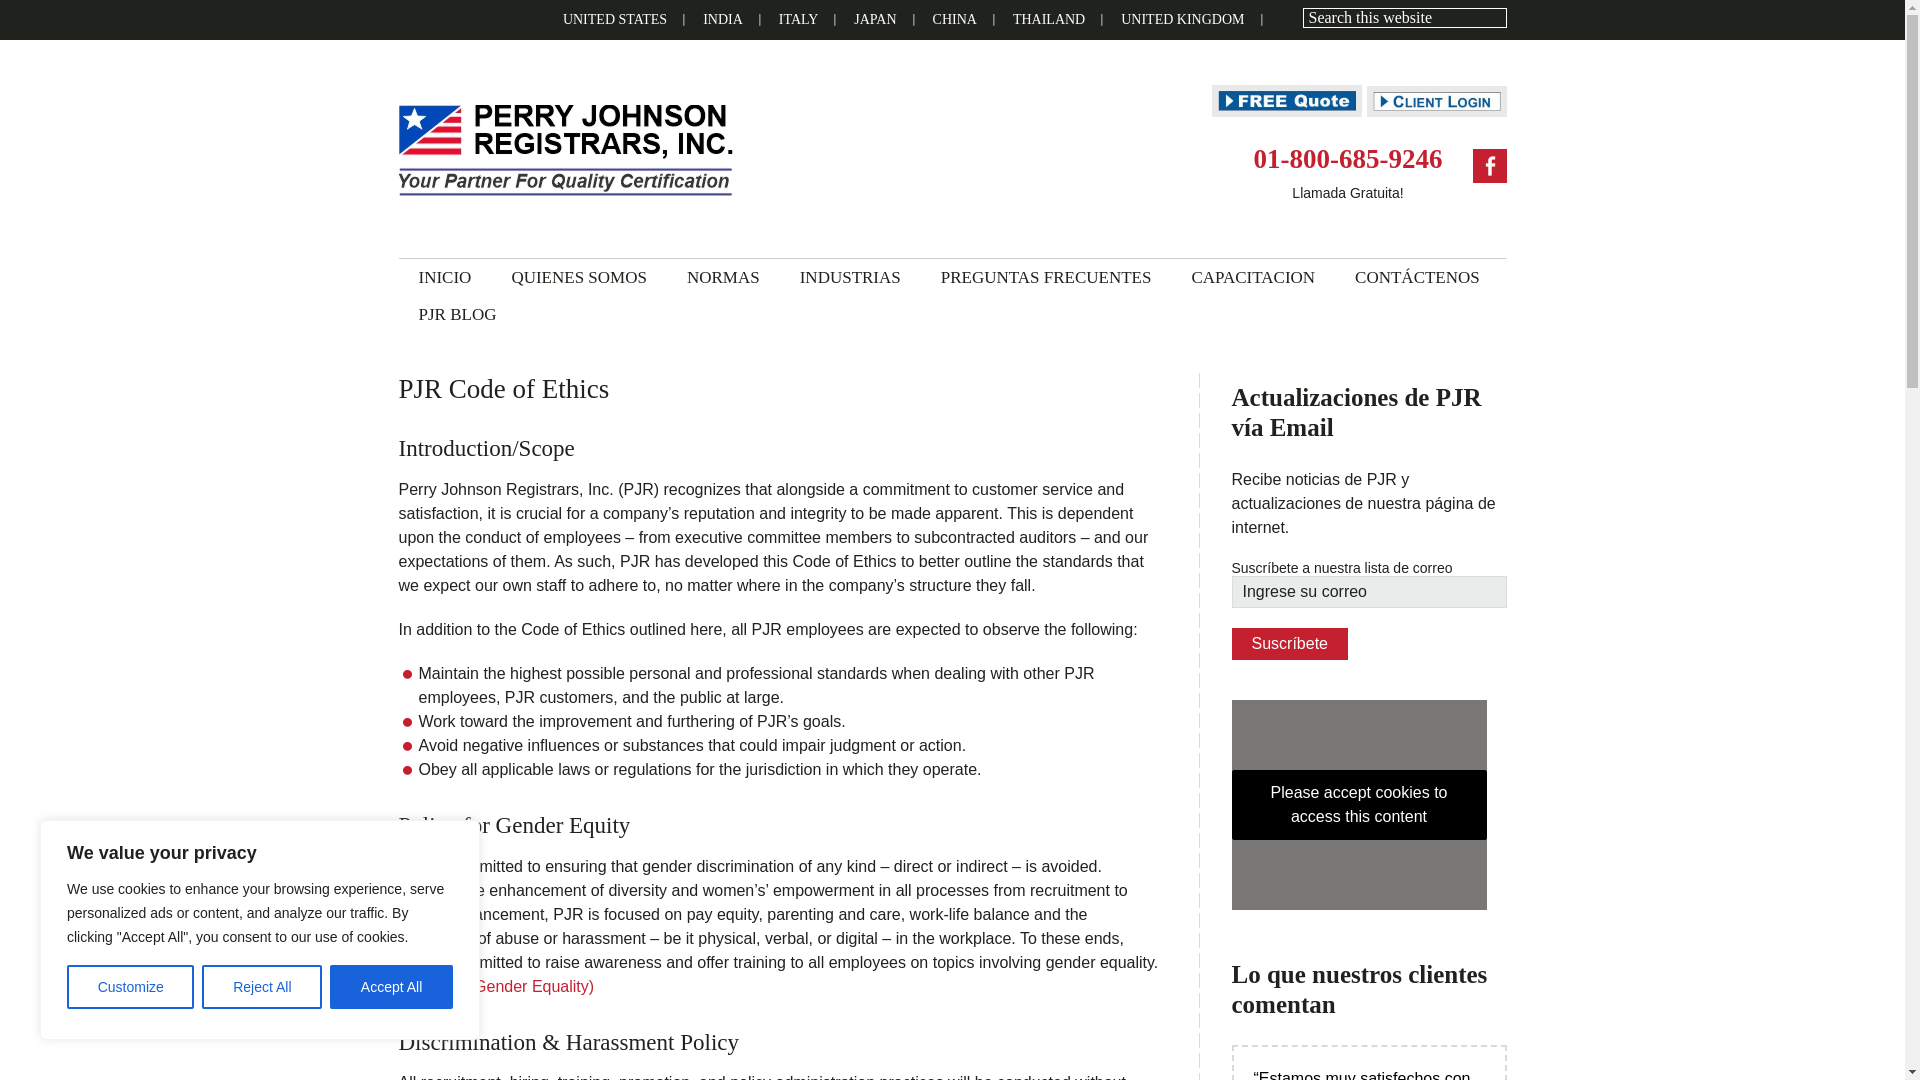 This screenshot has width=1920, height=1080. What do you see at coordinates (1048, 20) in the screenshot?
I see `THAILAND` at bounding box center [1048, 20].